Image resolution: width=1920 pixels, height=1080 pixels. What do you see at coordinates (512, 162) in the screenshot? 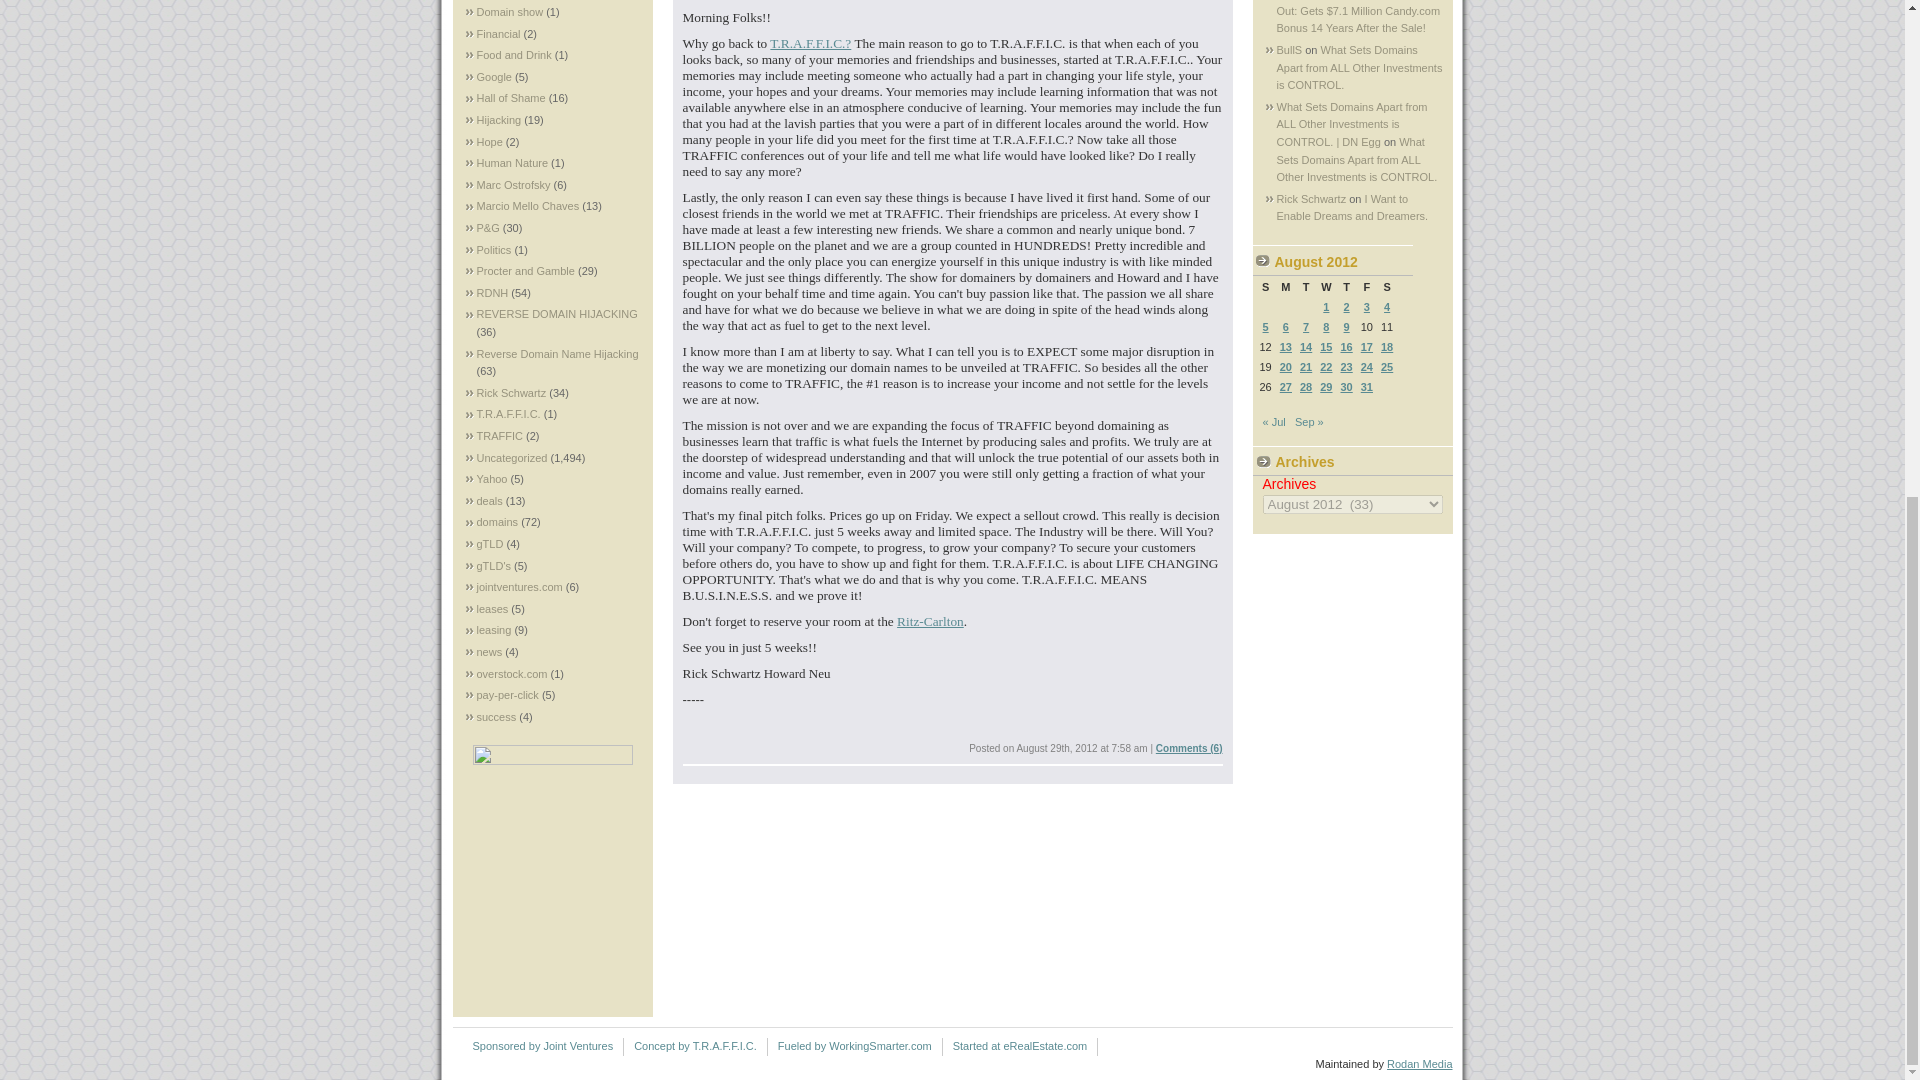
I see `Human Nature` at bounding box center [512, 162].